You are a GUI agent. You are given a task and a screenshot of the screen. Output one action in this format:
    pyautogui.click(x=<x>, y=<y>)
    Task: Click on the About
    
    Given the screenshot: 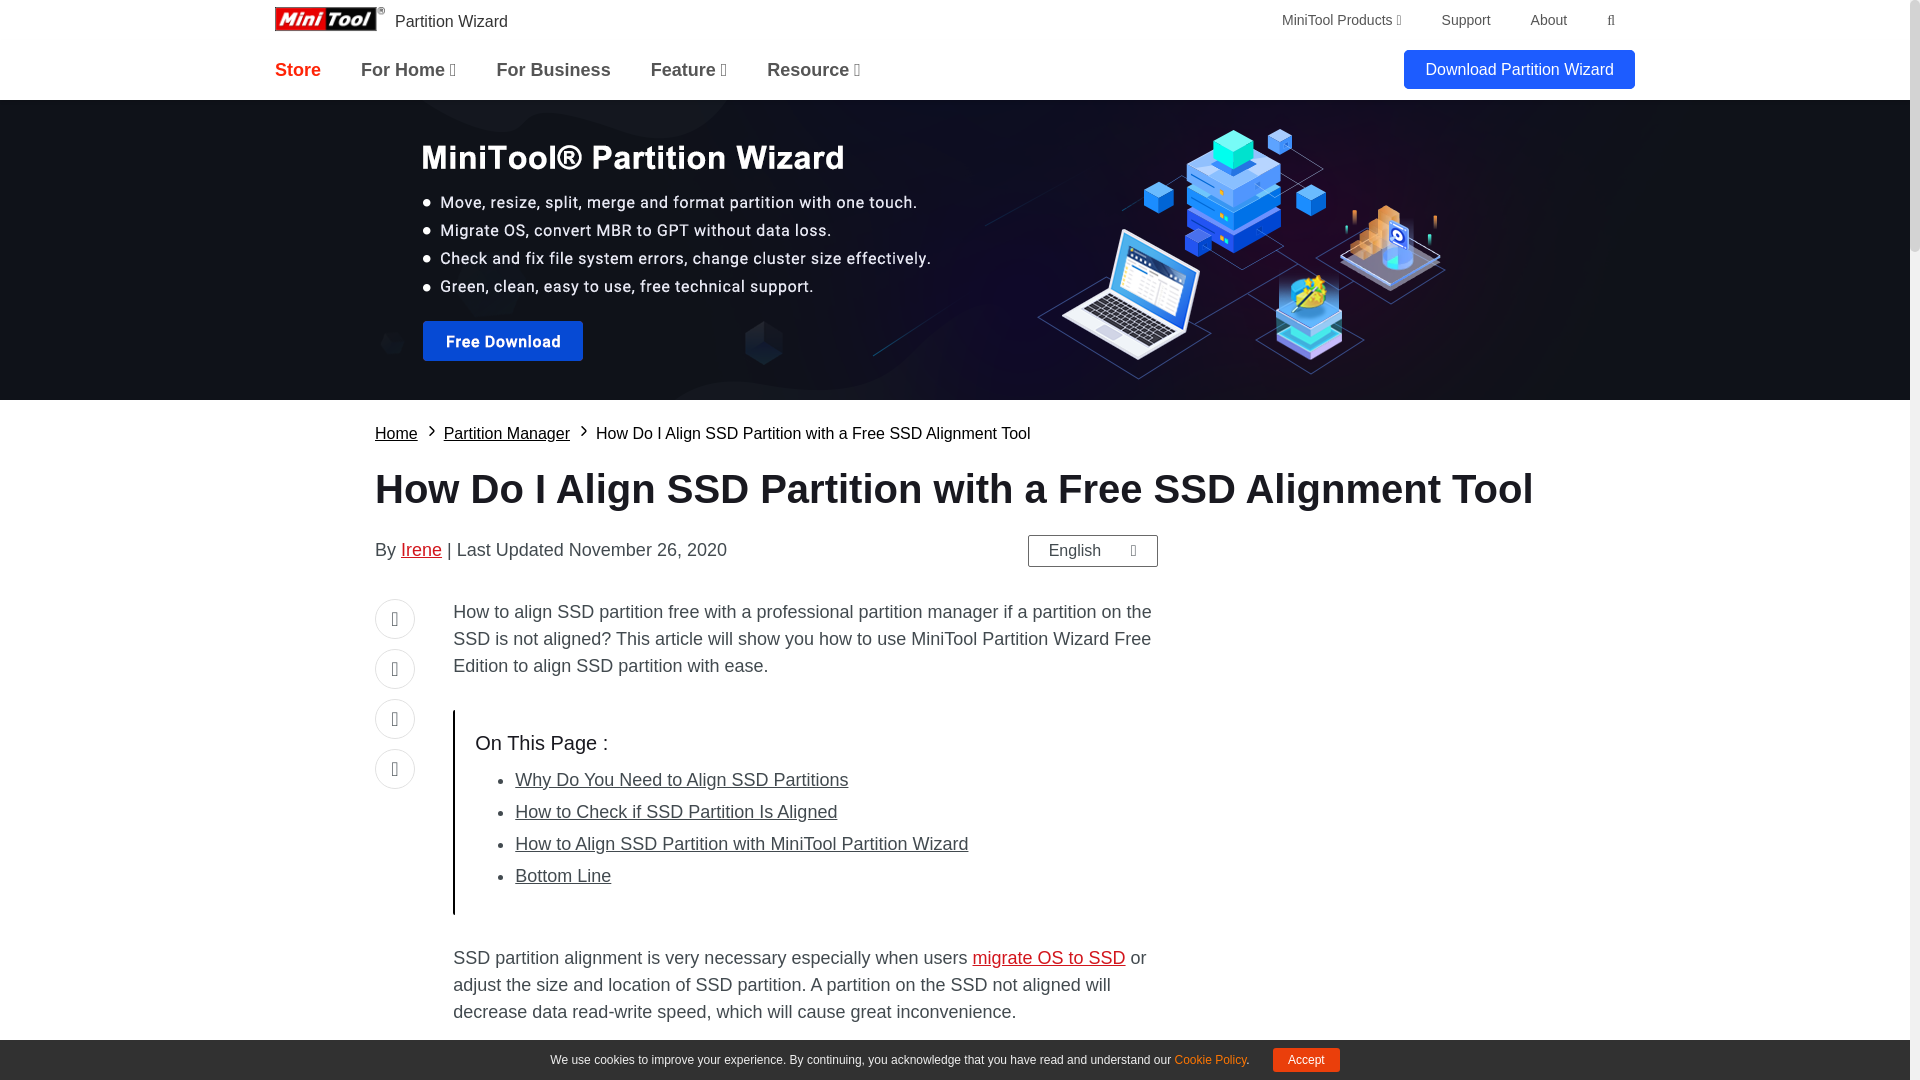 What is the action you would take?
    pyautogui.click(x=1549, y=20)
    